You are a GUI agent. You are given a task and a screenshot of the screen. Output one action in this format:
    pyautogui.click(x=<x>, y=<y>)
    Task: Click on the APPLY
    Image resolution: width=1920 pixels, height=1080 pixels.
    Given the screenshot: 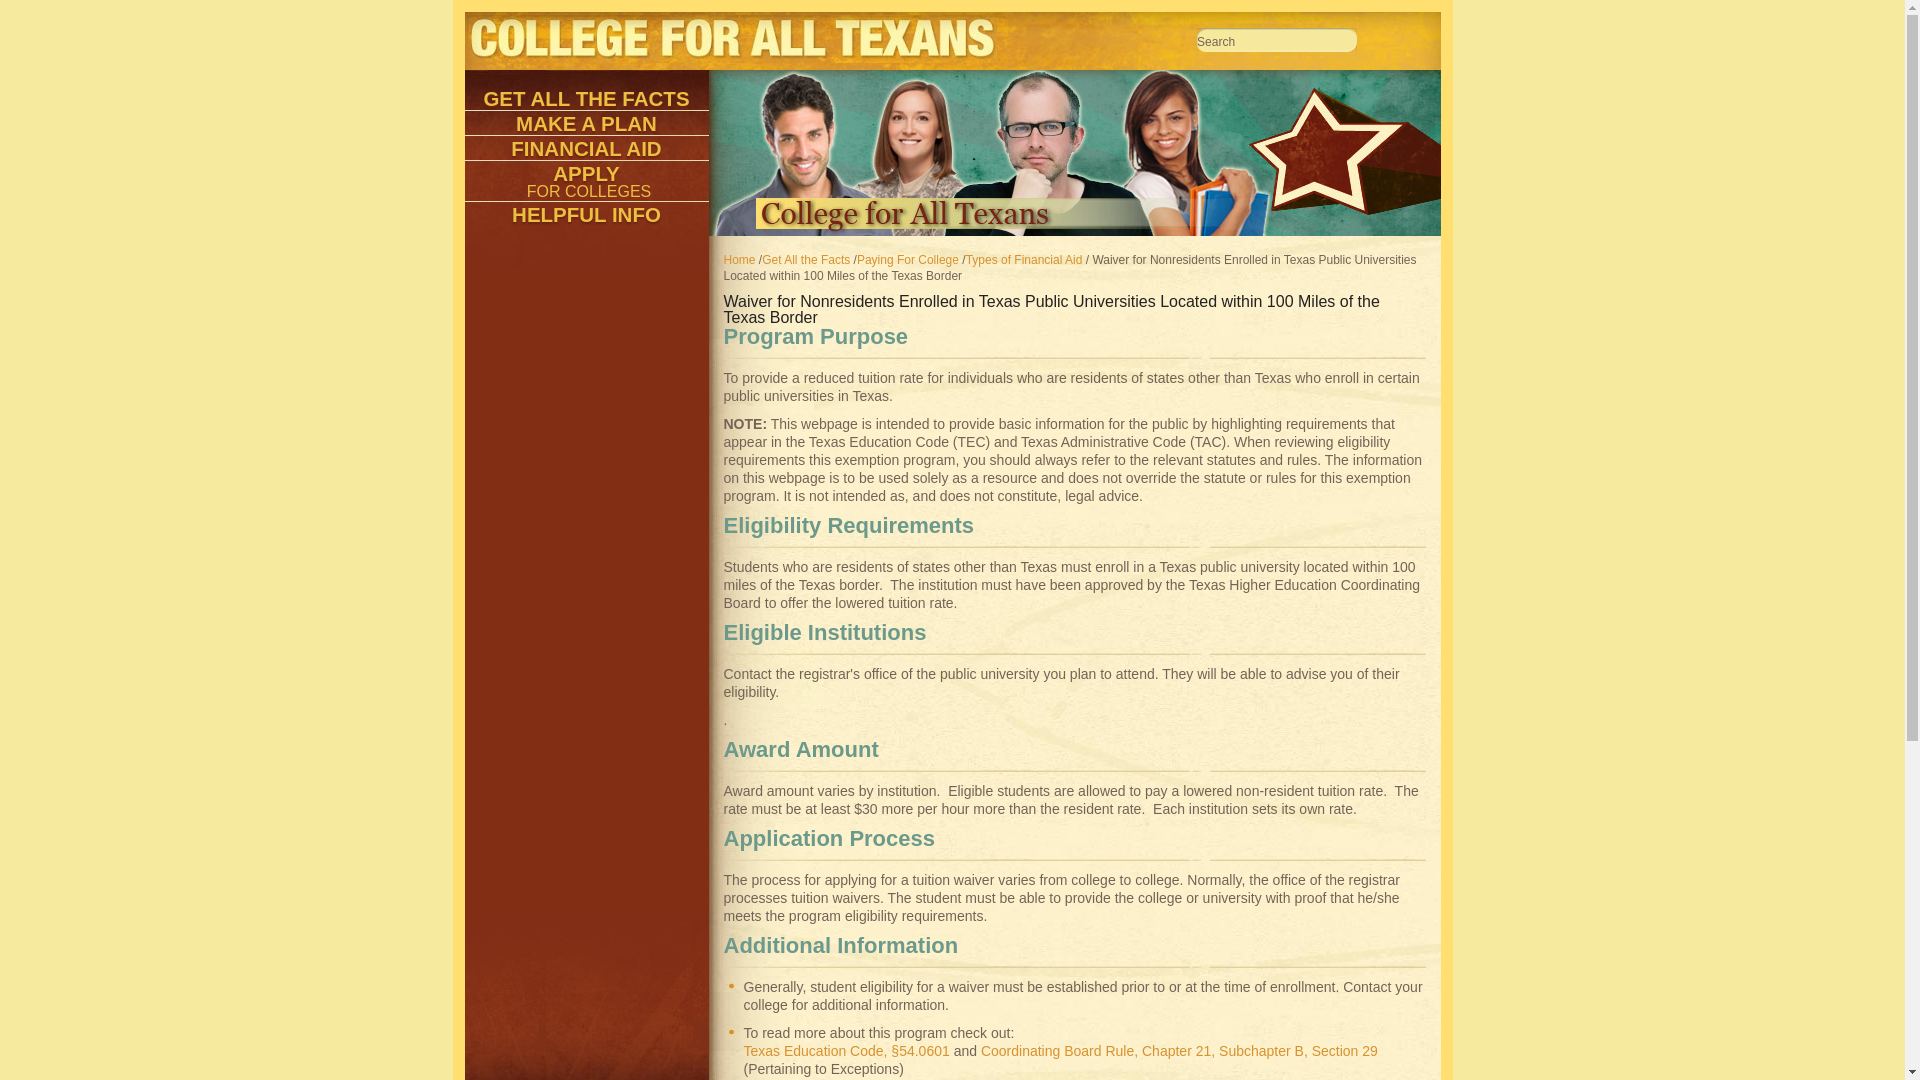 What is the action you would take?
    pyautogui.click(x=586, y=172)
    